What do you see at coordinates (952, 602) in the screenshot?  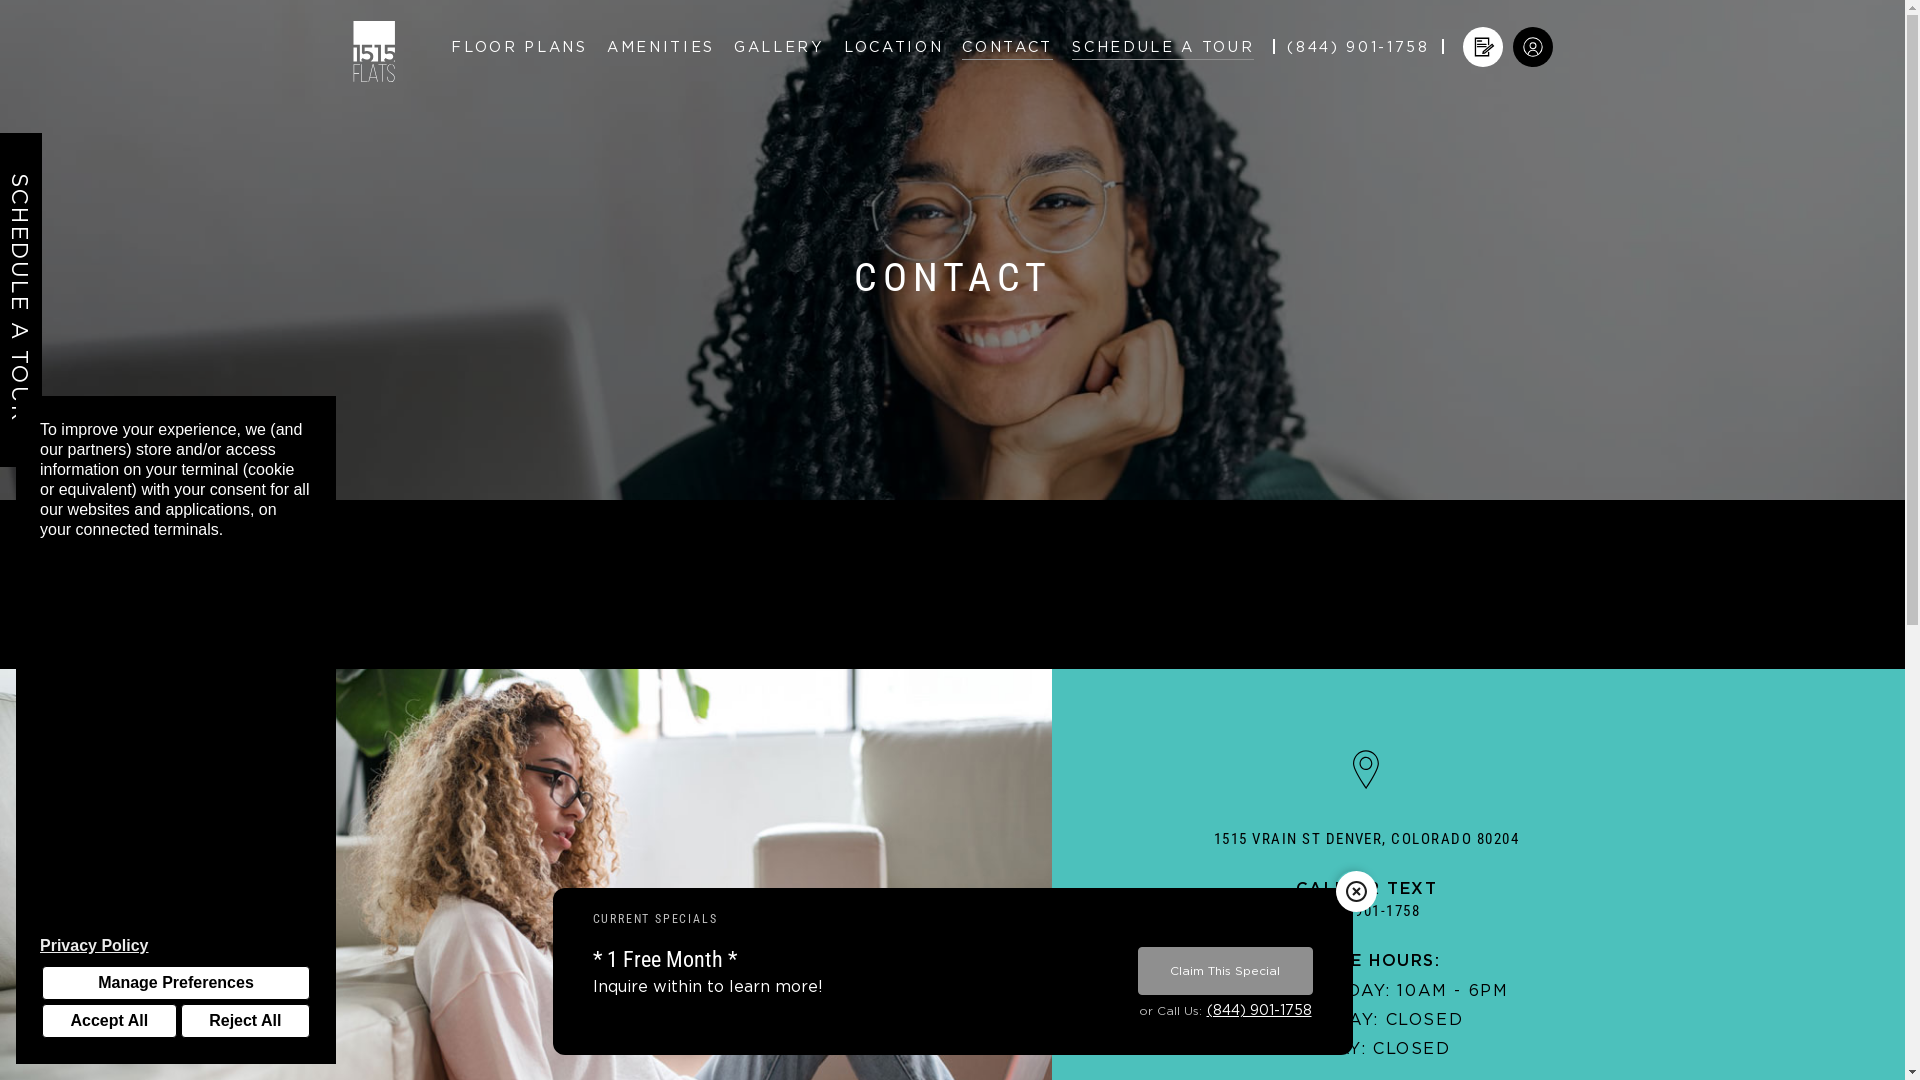 I see `CONTACT US` at bounding box center [952, 602].